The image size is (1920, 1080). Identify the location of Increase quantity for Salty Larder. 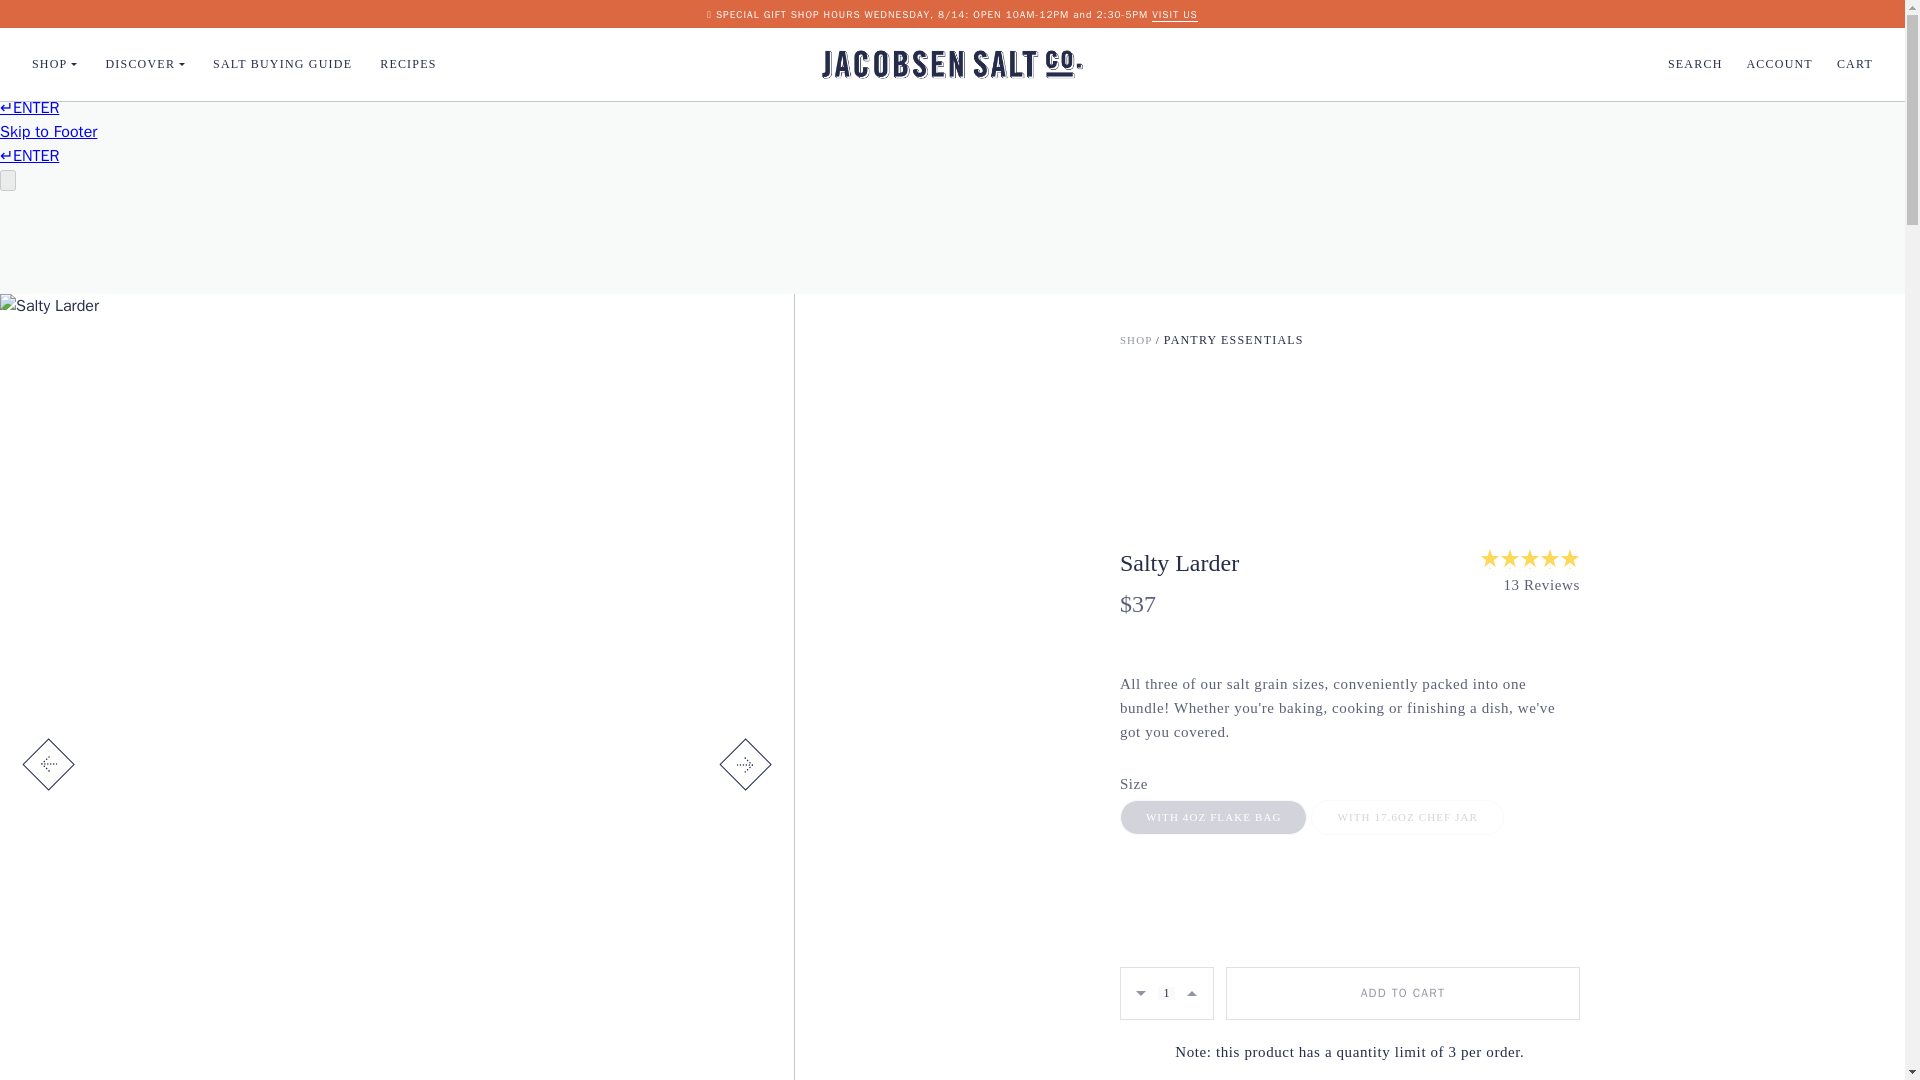
(1192, 992).